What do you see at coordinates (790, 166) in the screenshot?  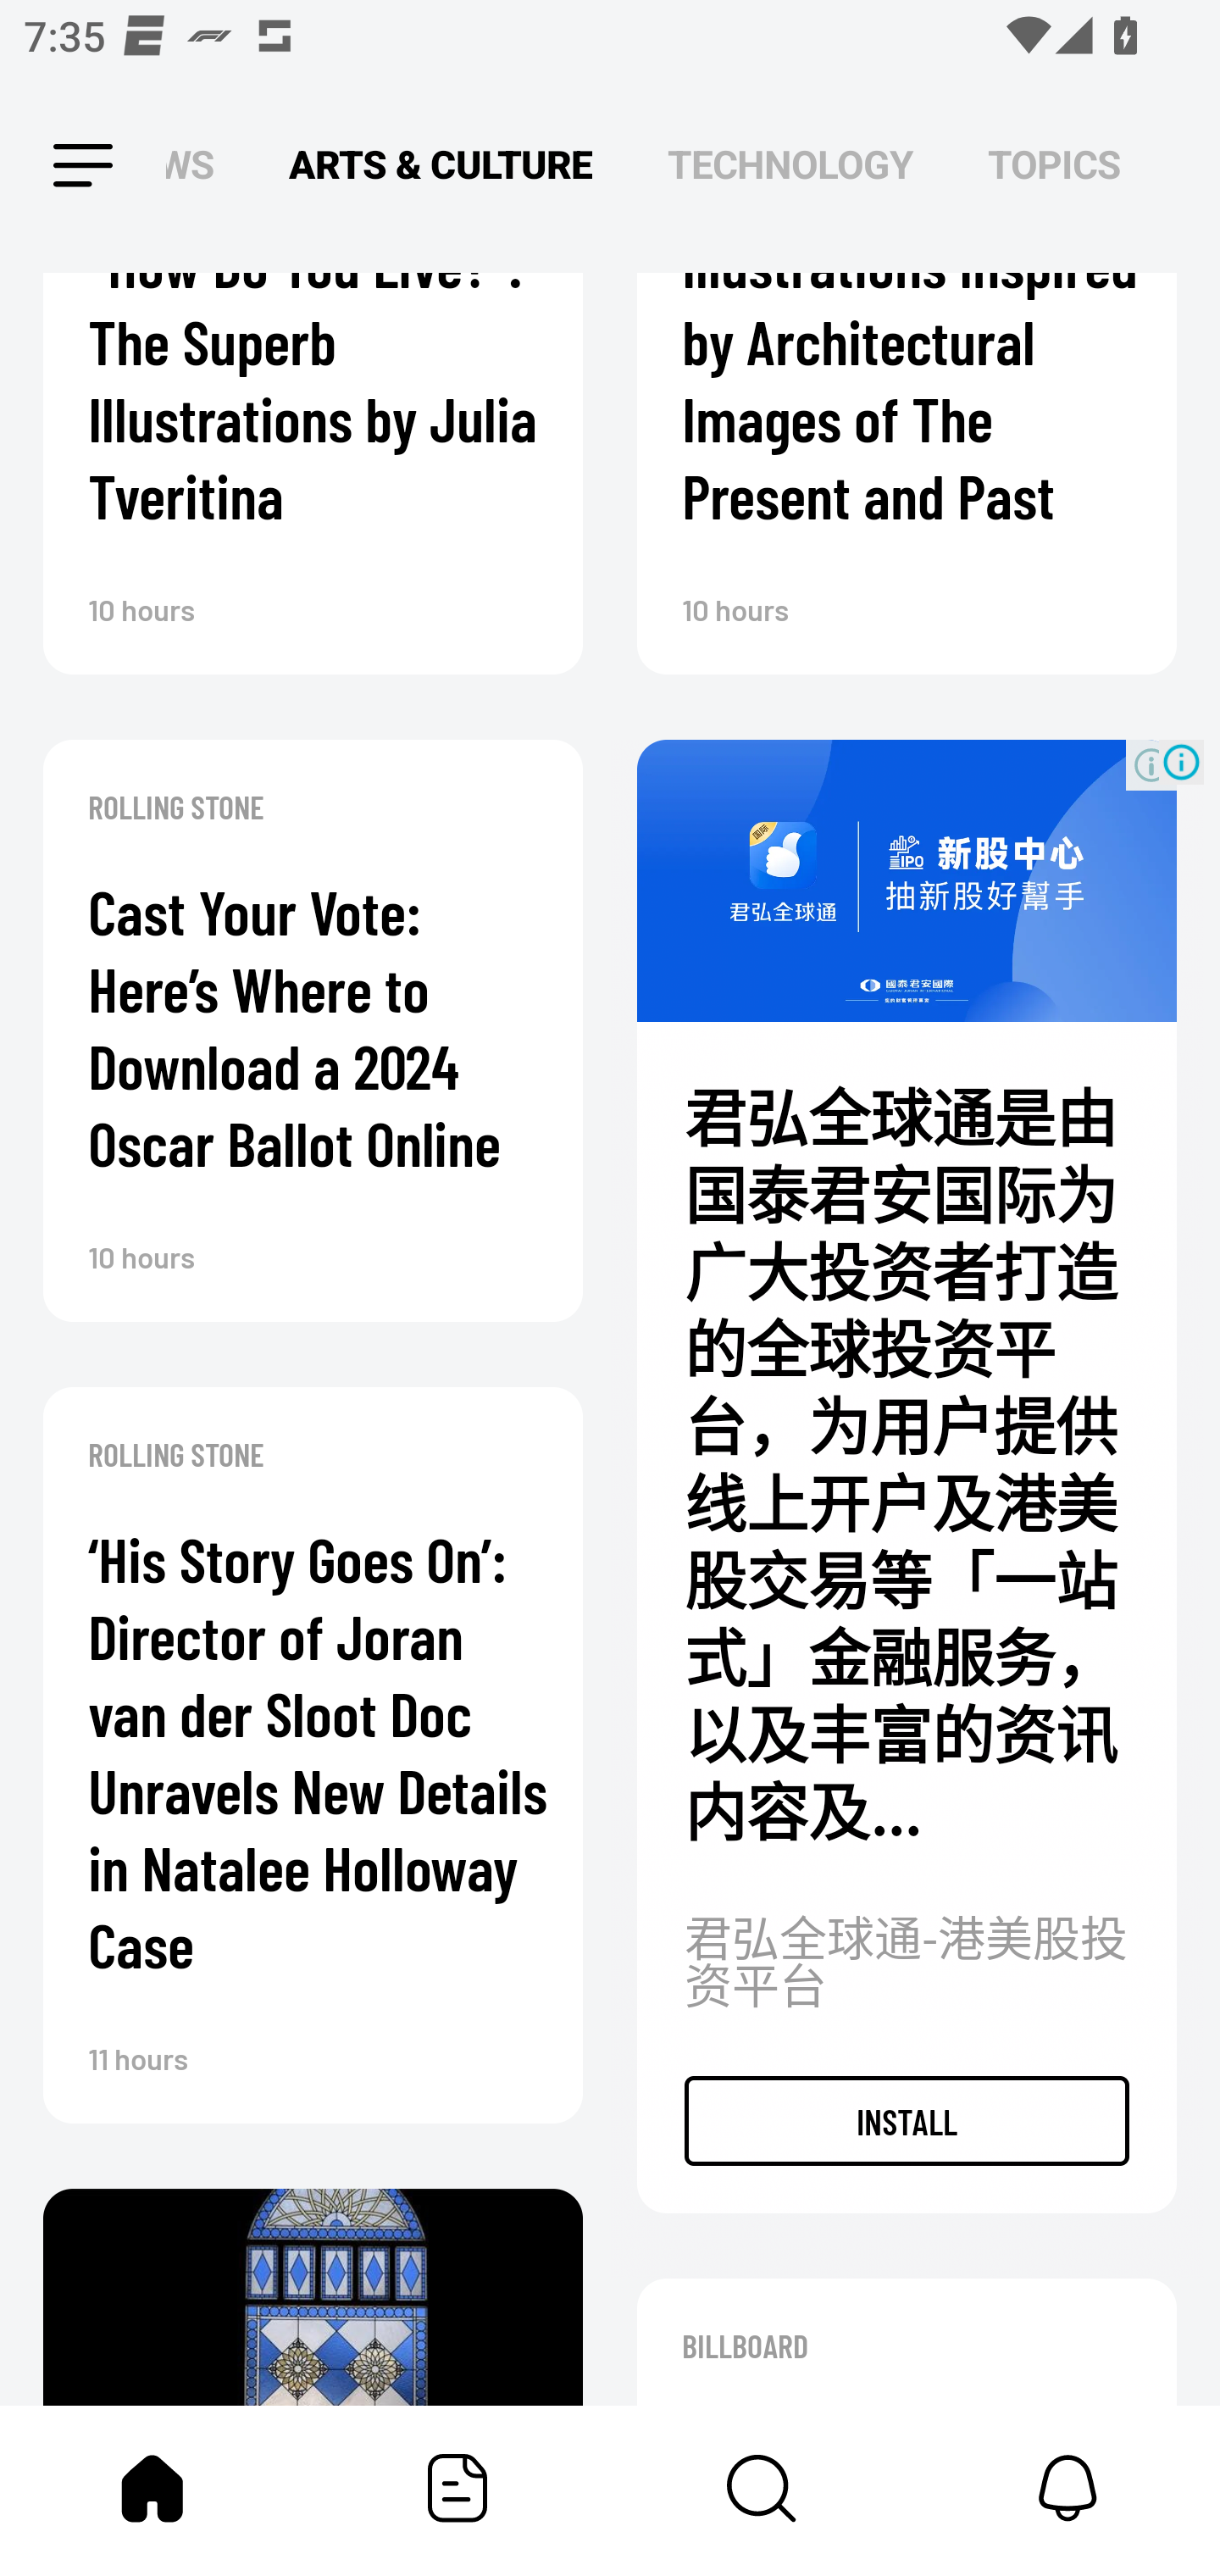 I see `TECHNOLOGY` at bounding box center [790, 166].